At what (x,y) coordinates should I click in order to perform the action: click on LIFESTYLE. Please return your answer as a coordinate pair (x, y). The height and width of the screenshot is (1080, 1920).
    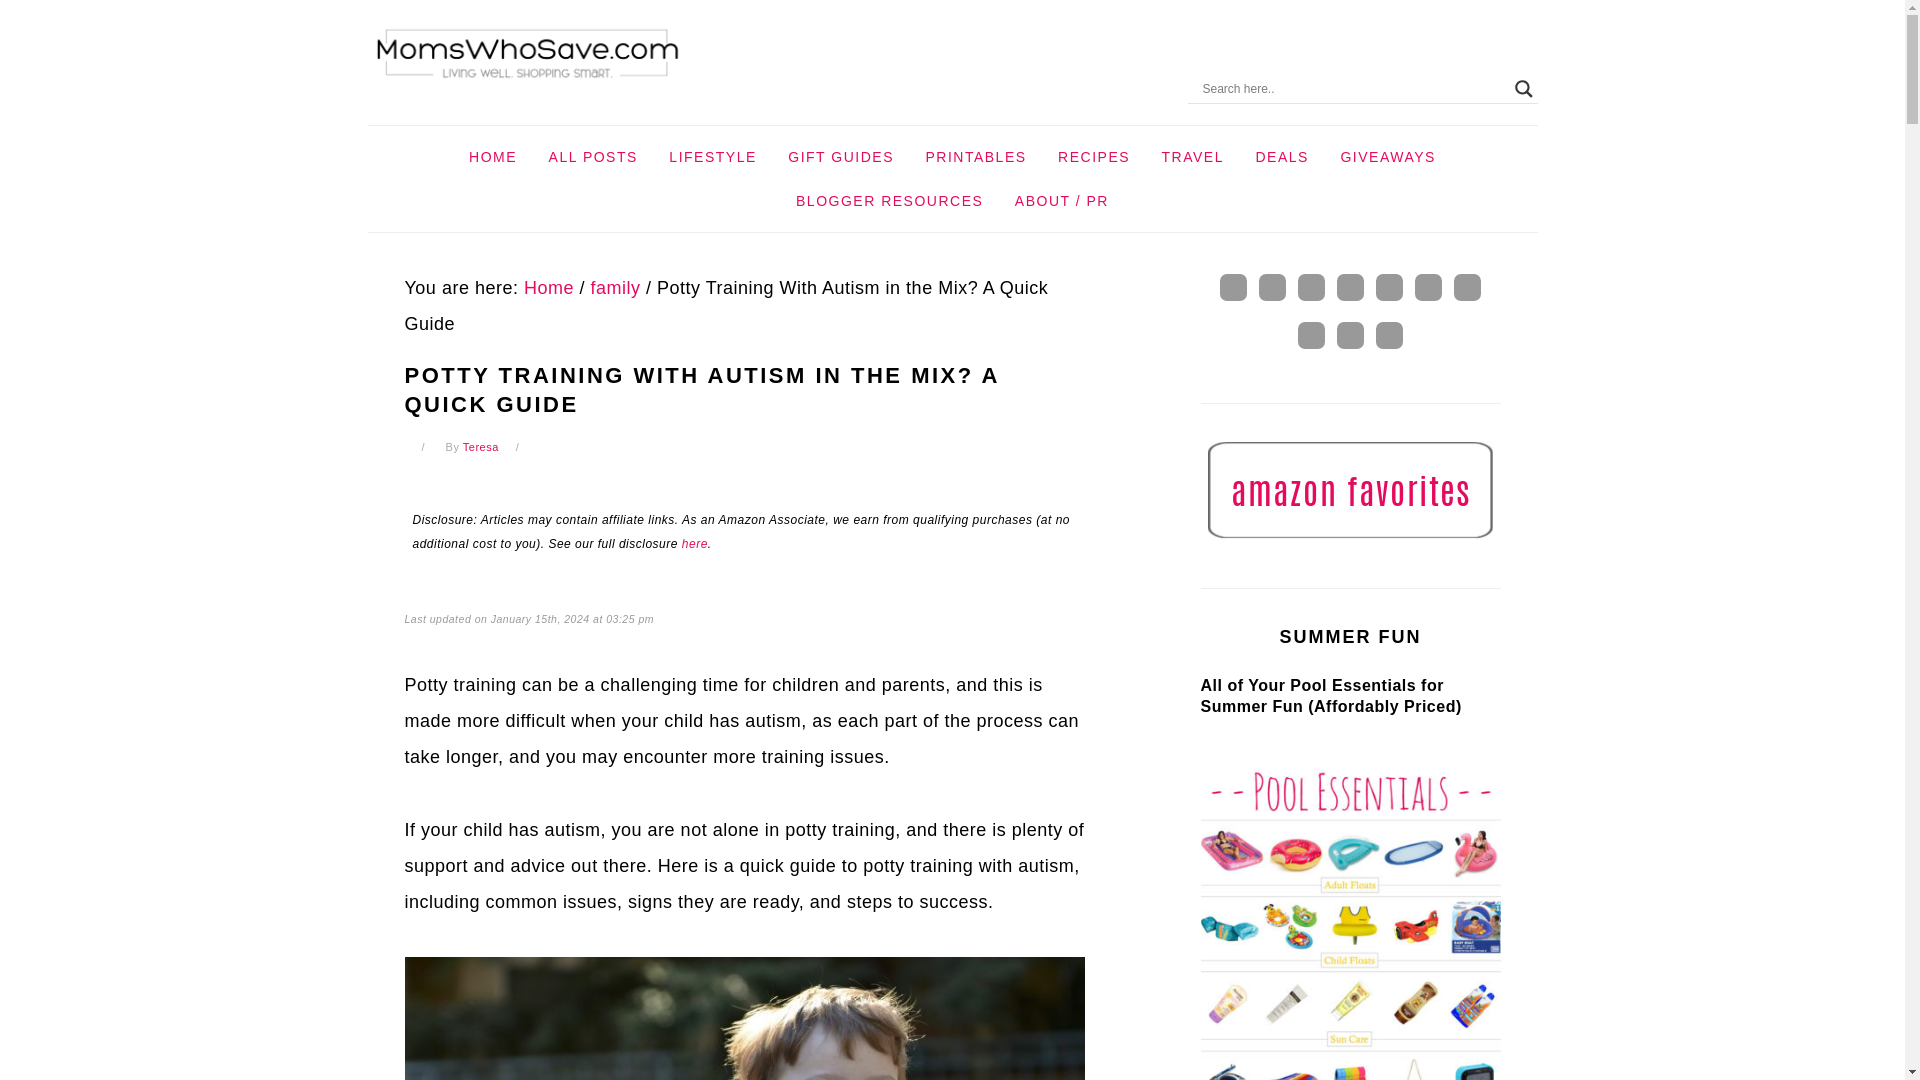
    Looking at the image, I should click on (712, 157).